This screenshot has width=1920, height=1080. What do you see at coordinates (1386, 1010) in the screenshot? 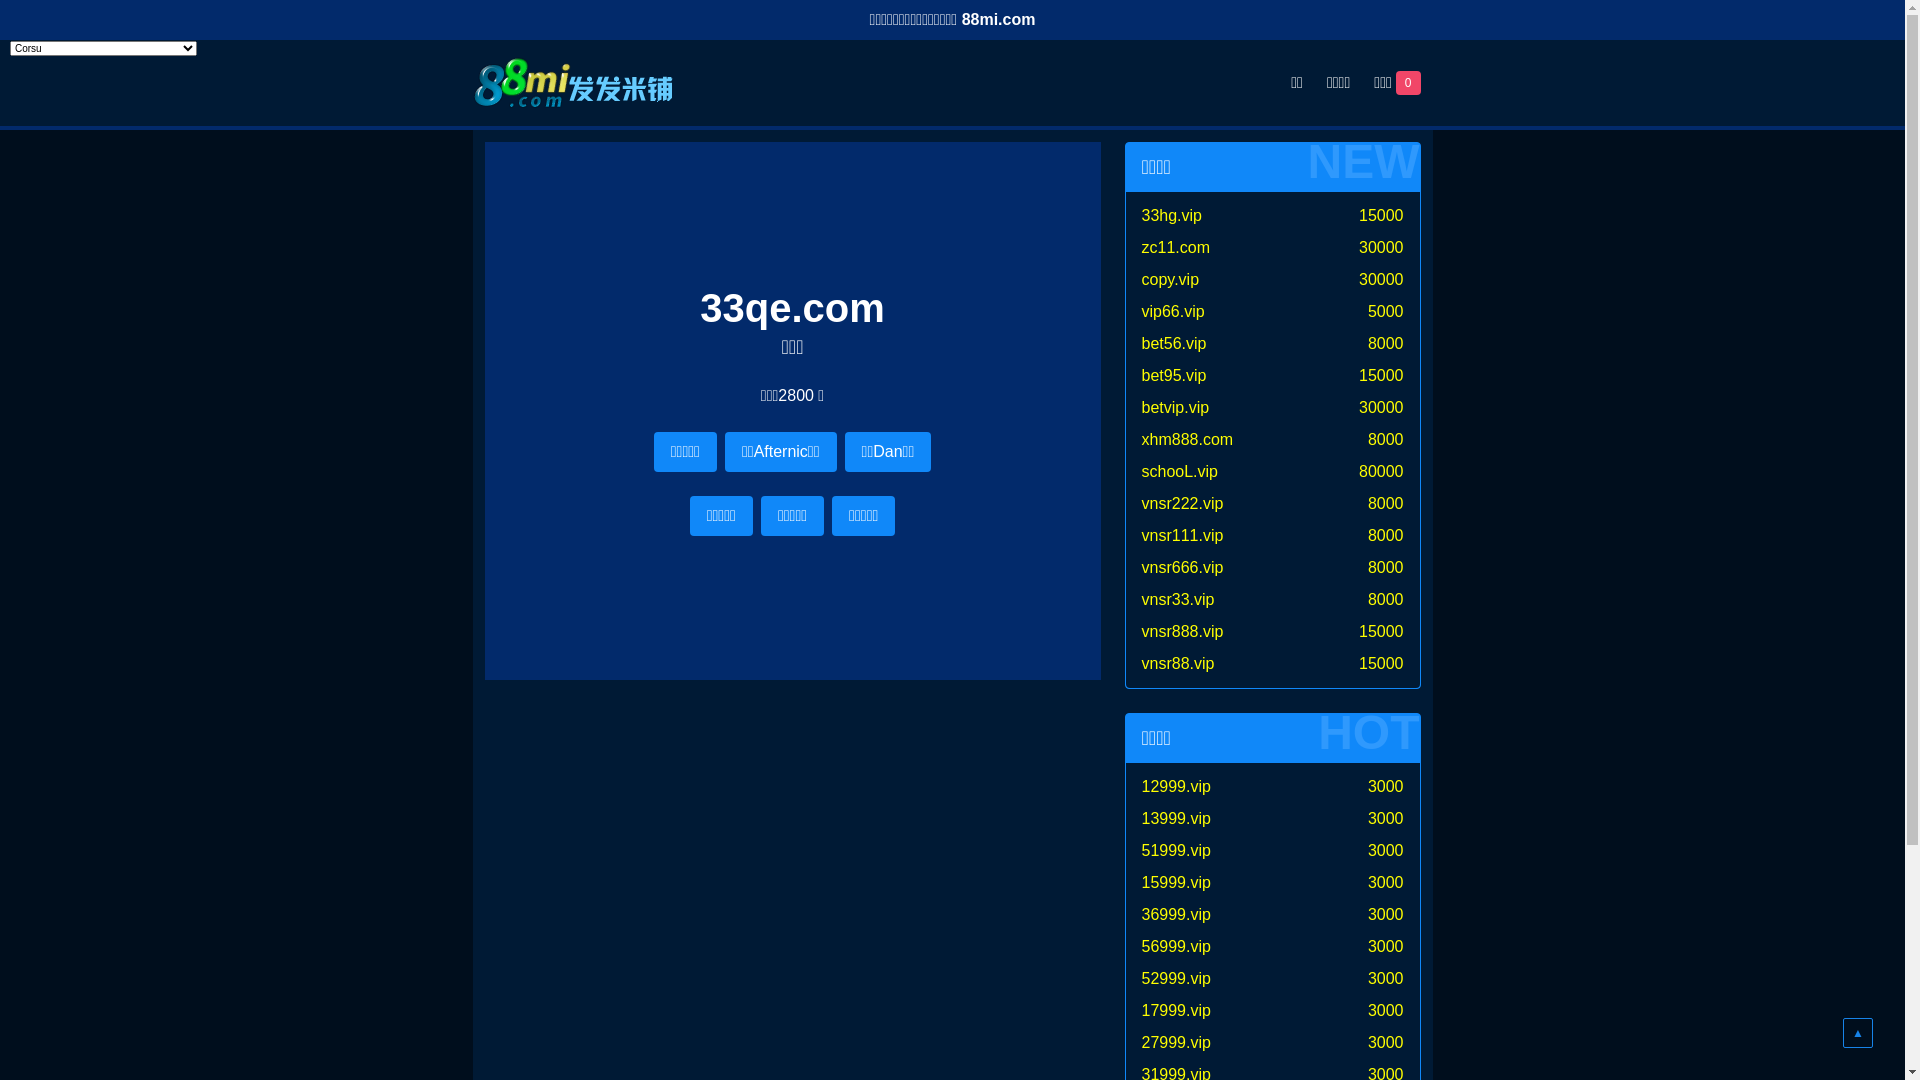
I see `3000` at bounding box center [1386, 1010].